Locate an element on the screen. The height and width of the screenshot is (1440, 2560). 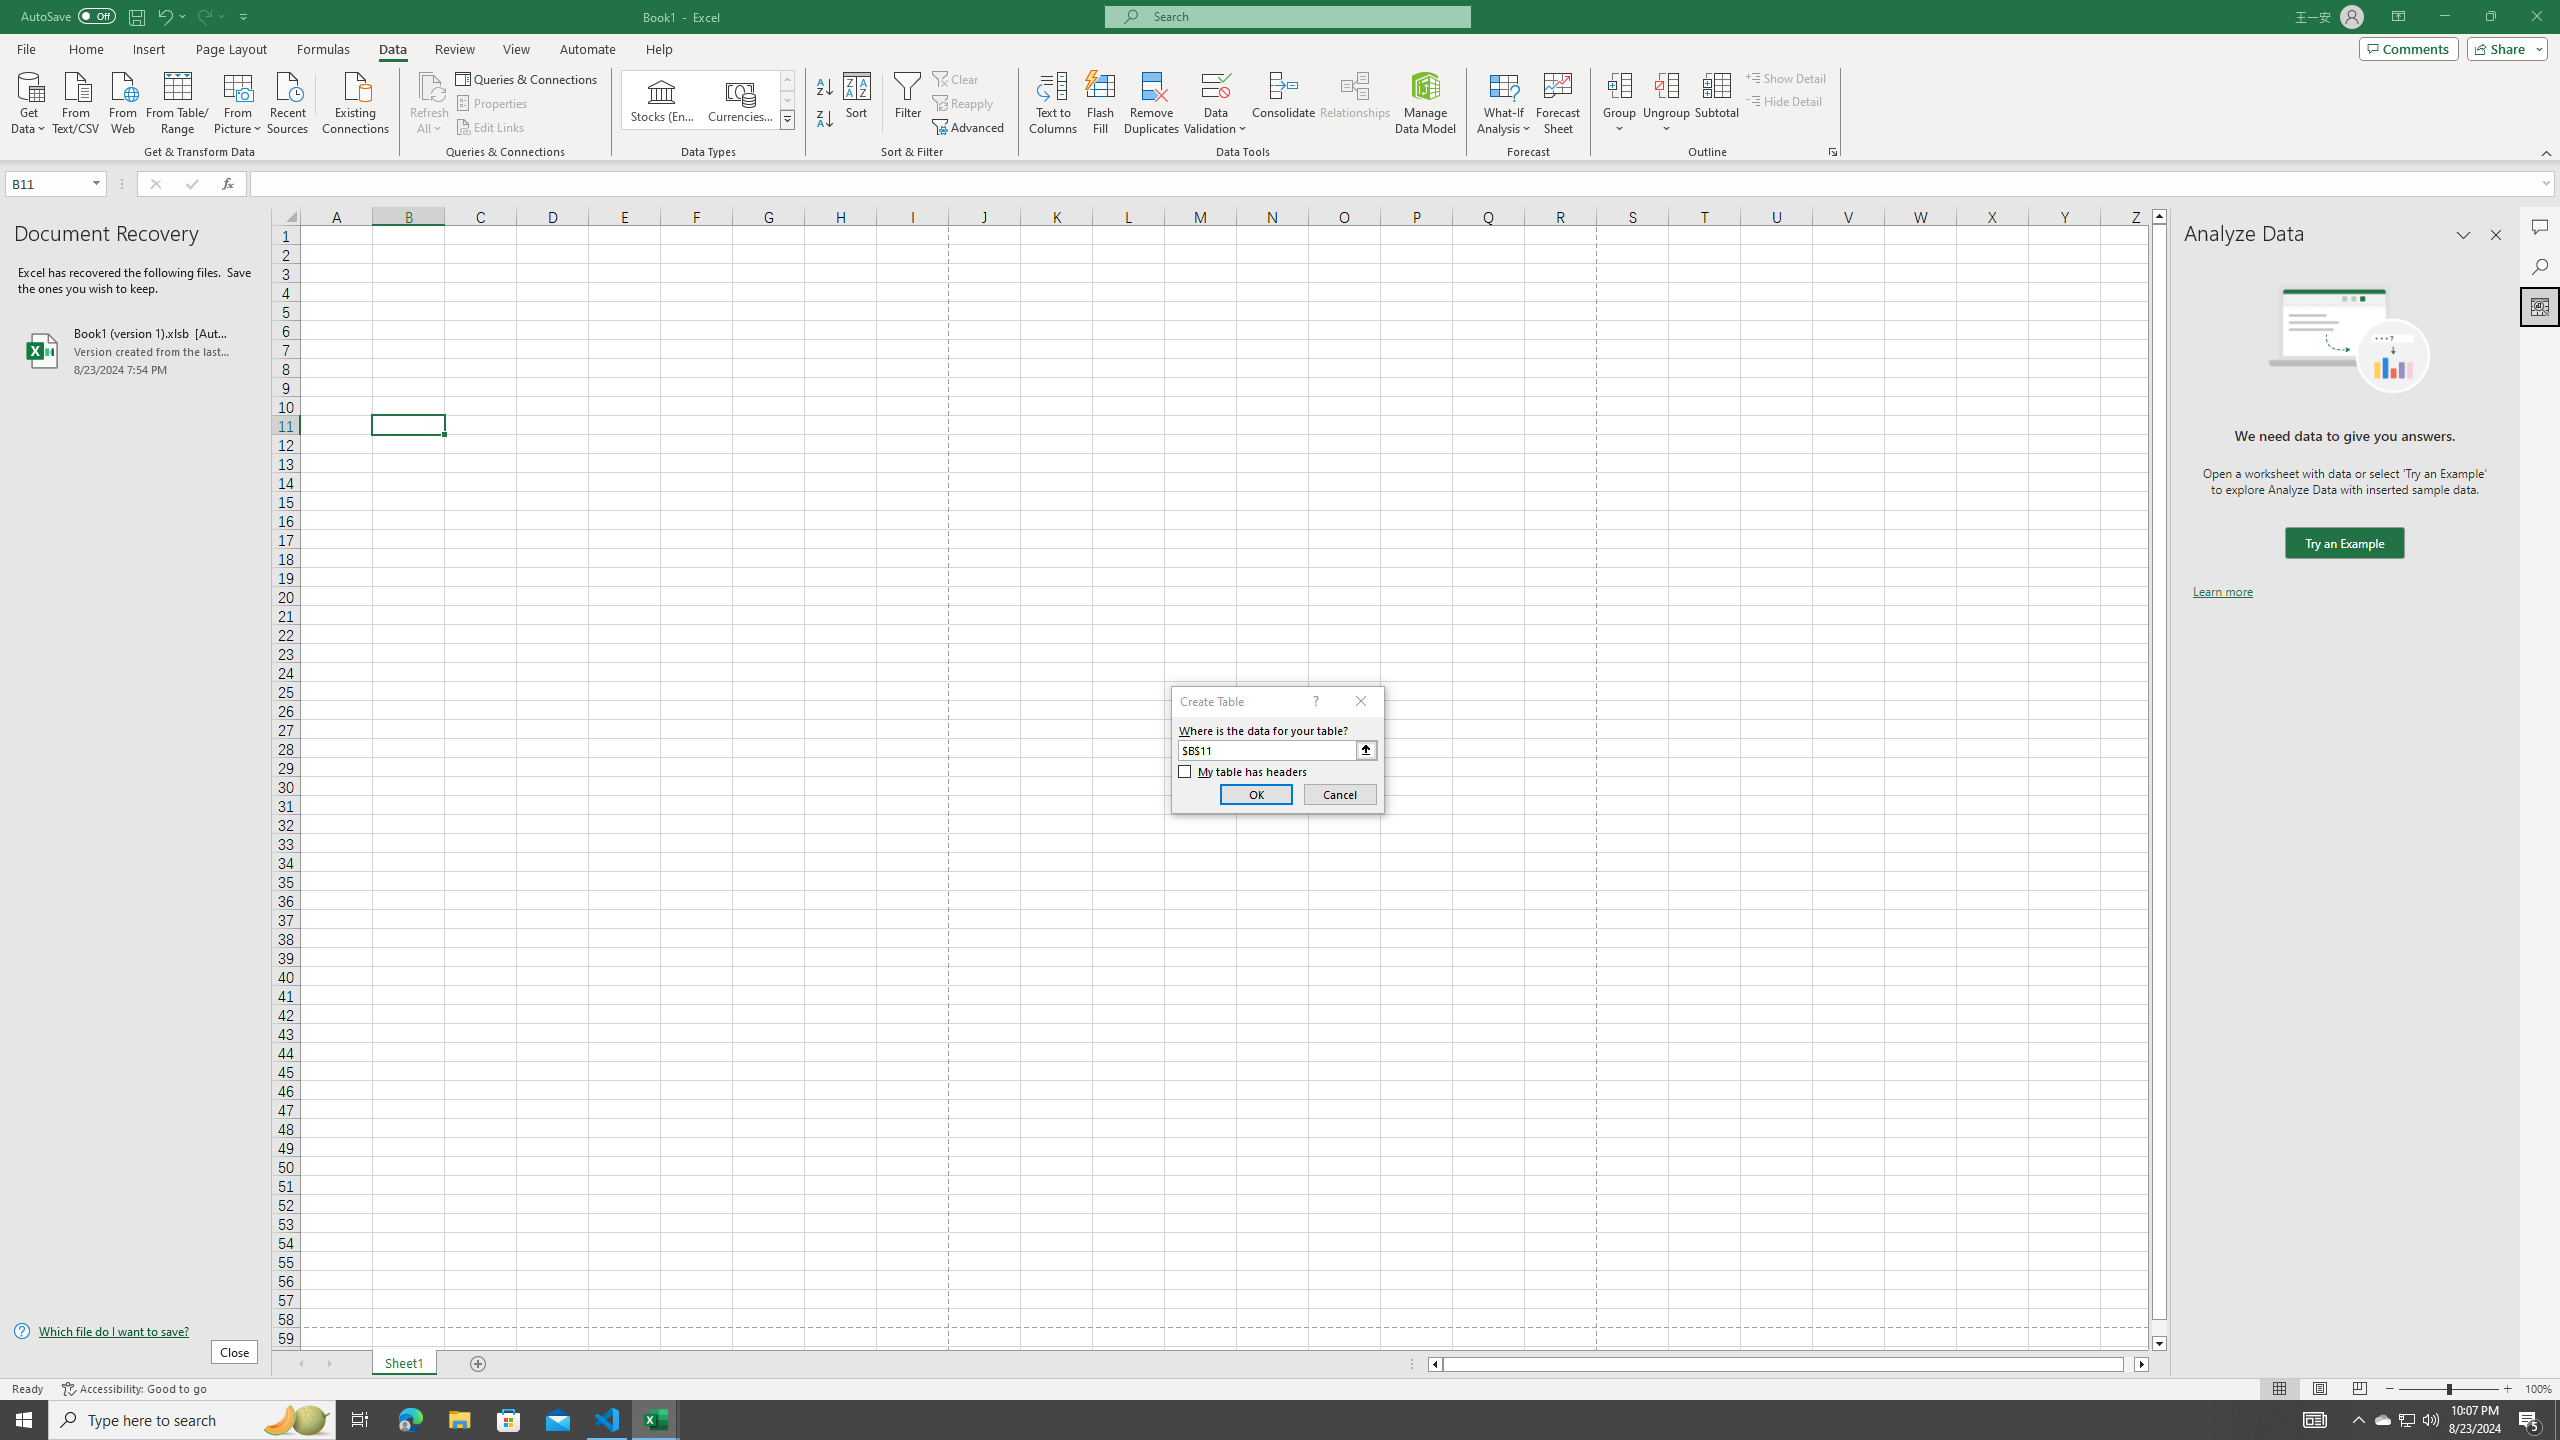
Recent Sources is located at coordinates (288, 101).